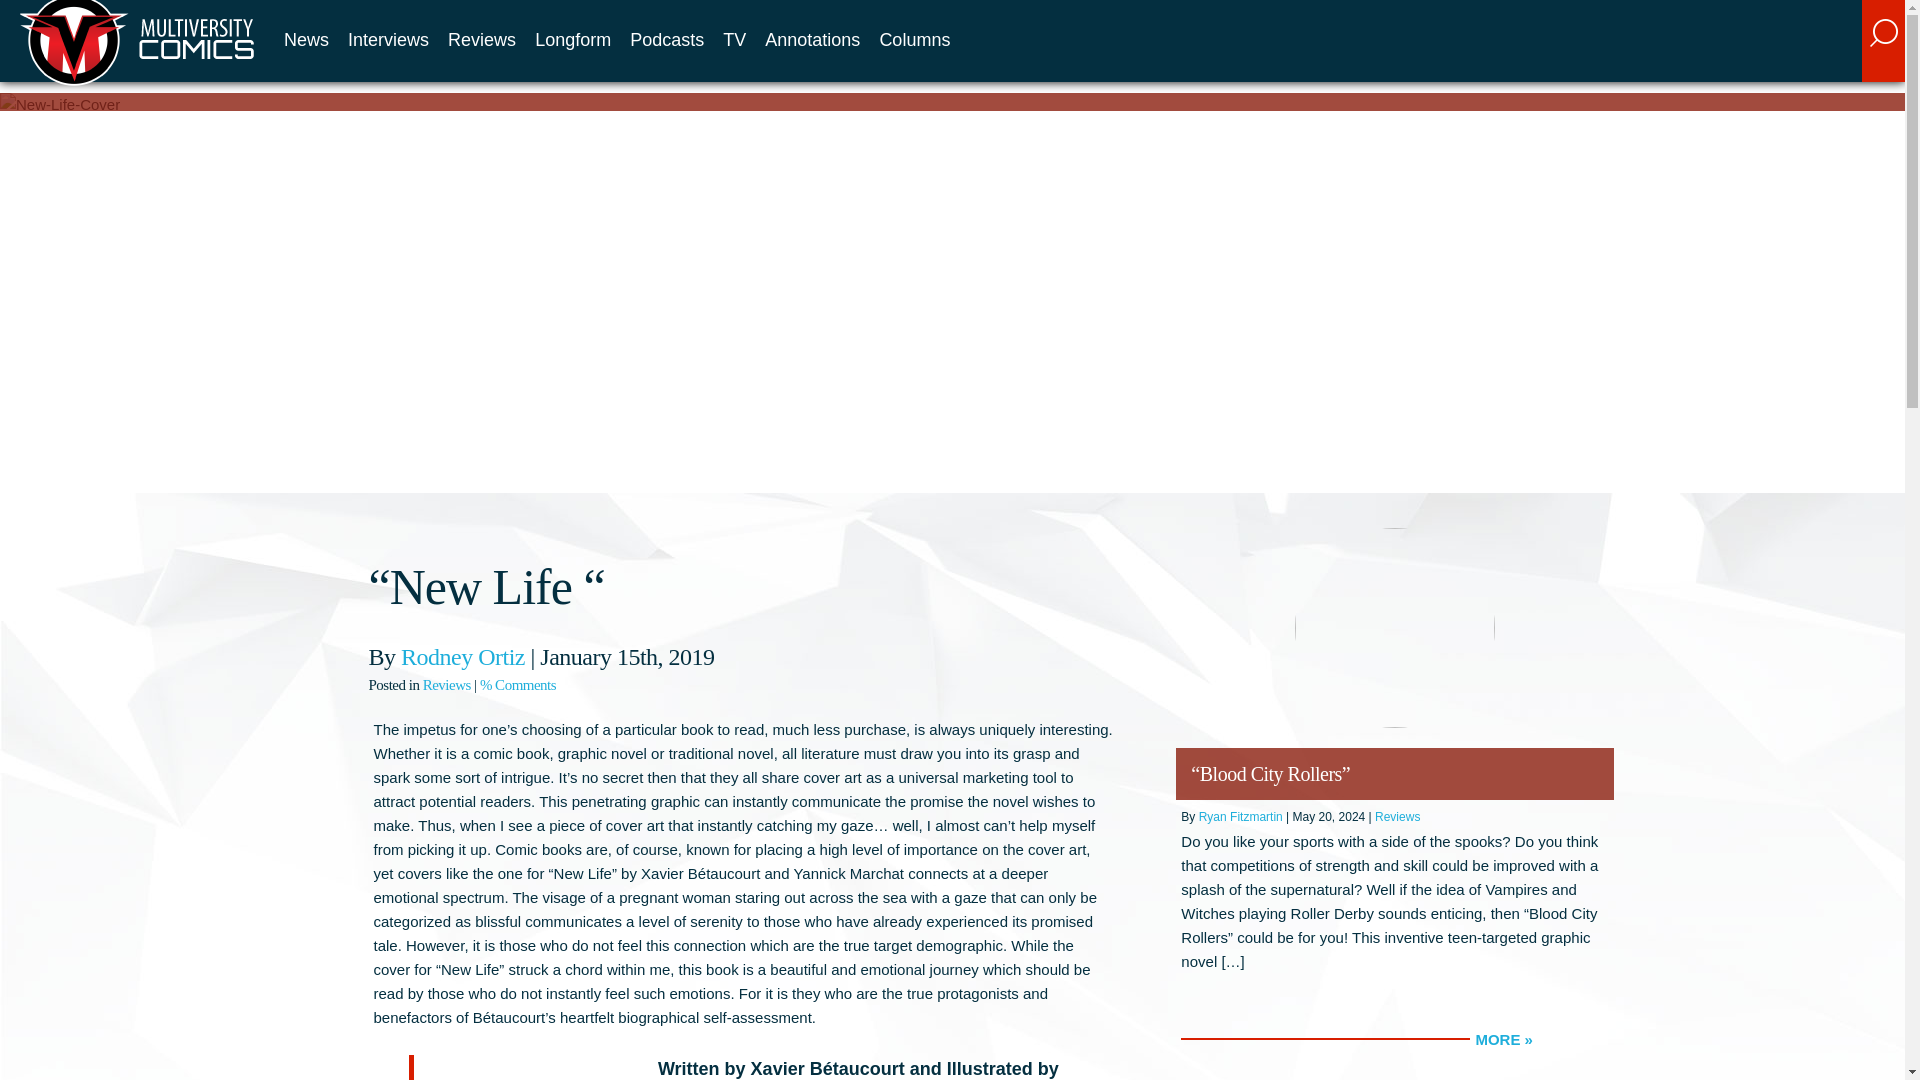  What do you see at coordinates (1240, 817) in the screenshot?
I see `Ryan Fitzmartin` at bounding box center [1240, 817].